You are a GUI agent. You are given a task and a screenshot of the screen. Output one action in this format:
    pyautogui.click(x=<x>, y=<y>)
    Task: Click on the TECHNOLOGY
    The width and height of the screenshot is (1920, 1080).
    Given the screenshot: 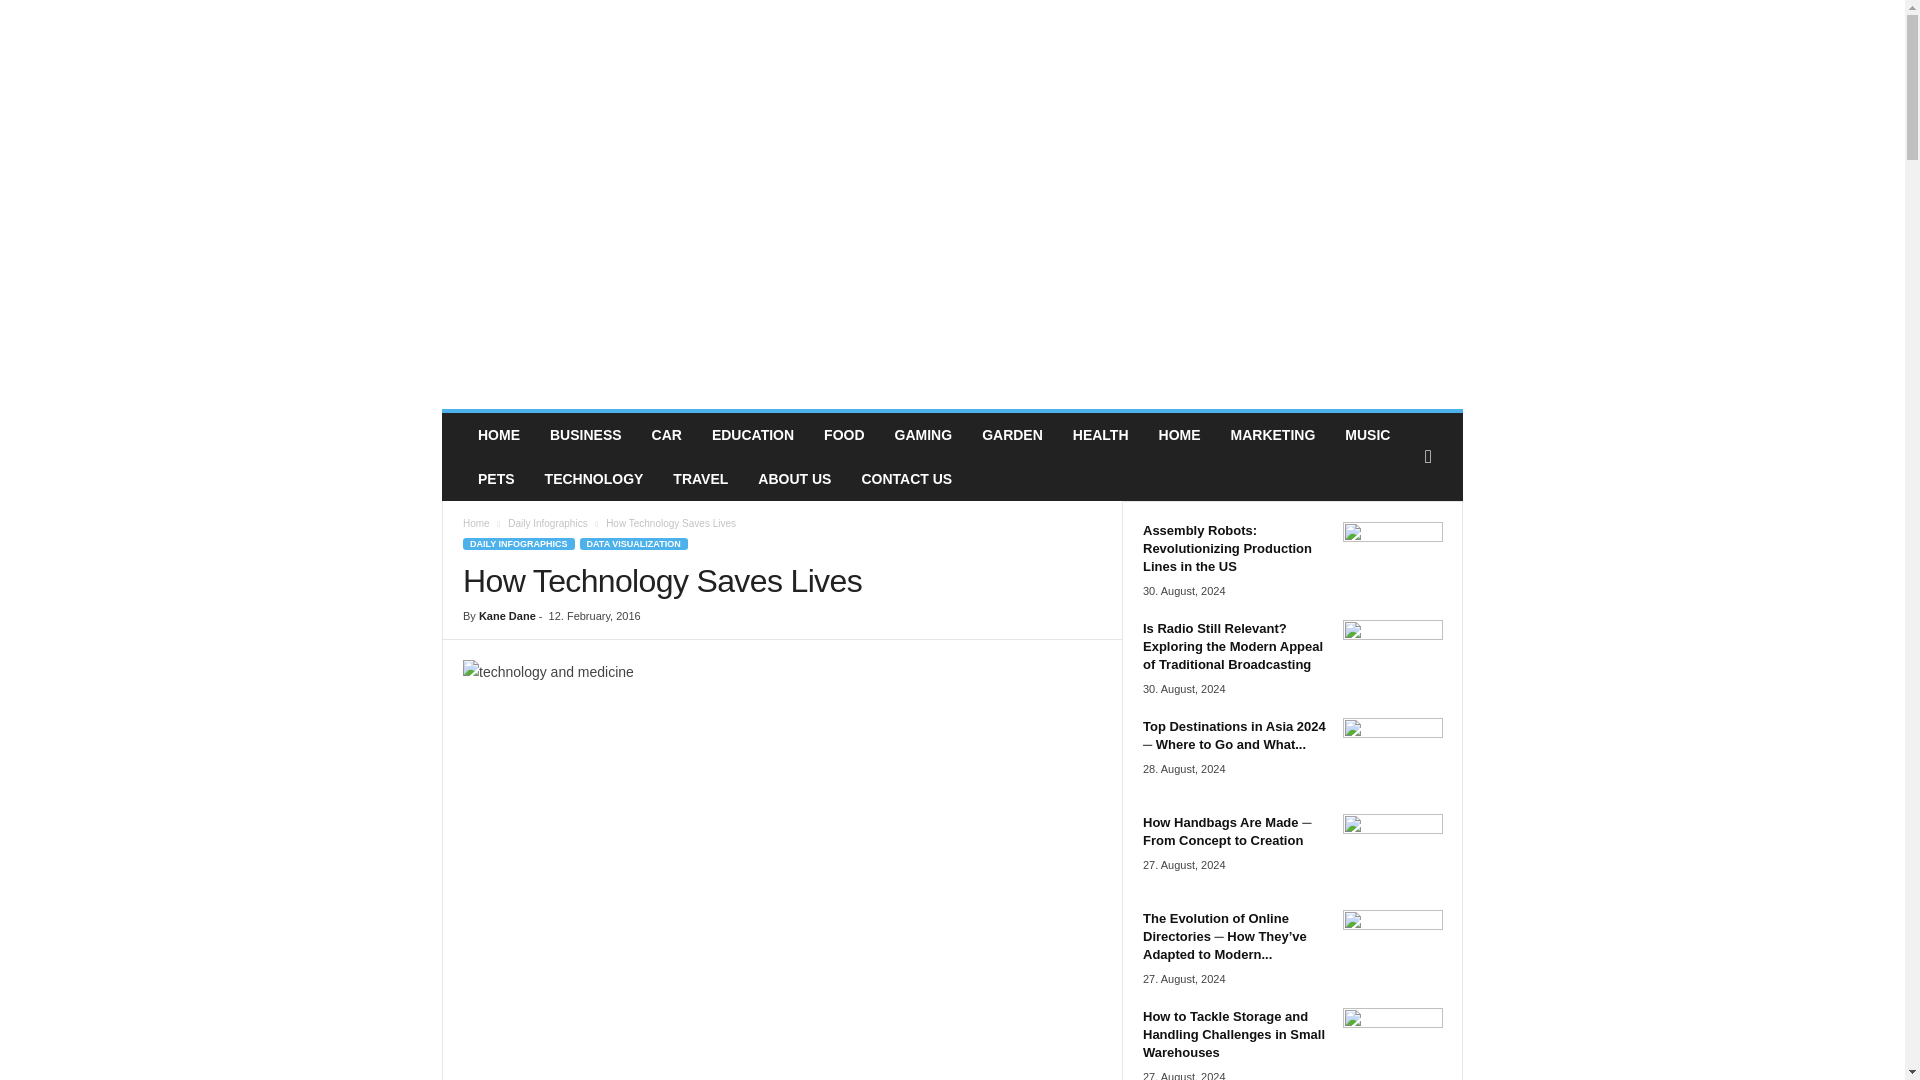 What is the action you would take?
    pyautogui.click(x=594, y=478)
    